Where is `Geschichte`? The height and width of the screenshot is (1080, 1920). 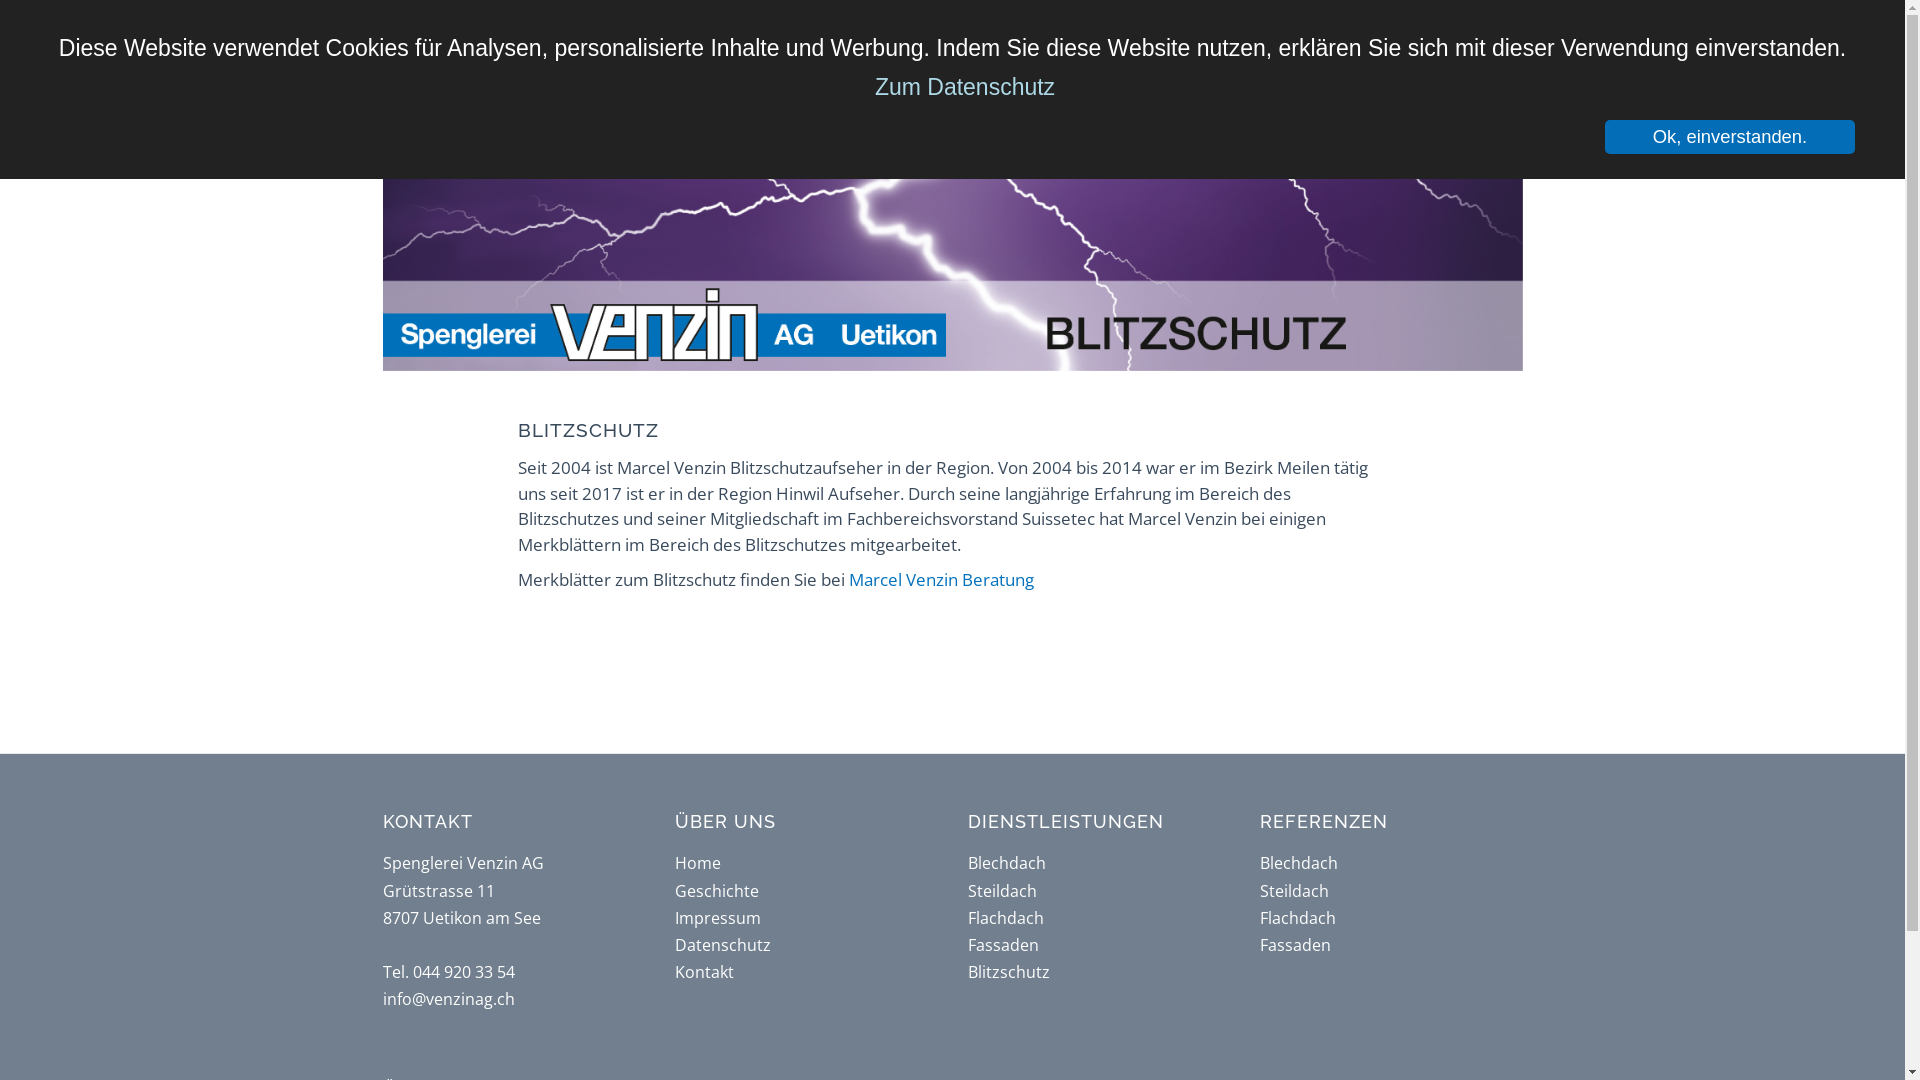
Geschichte is located at coordinates (717, 891).